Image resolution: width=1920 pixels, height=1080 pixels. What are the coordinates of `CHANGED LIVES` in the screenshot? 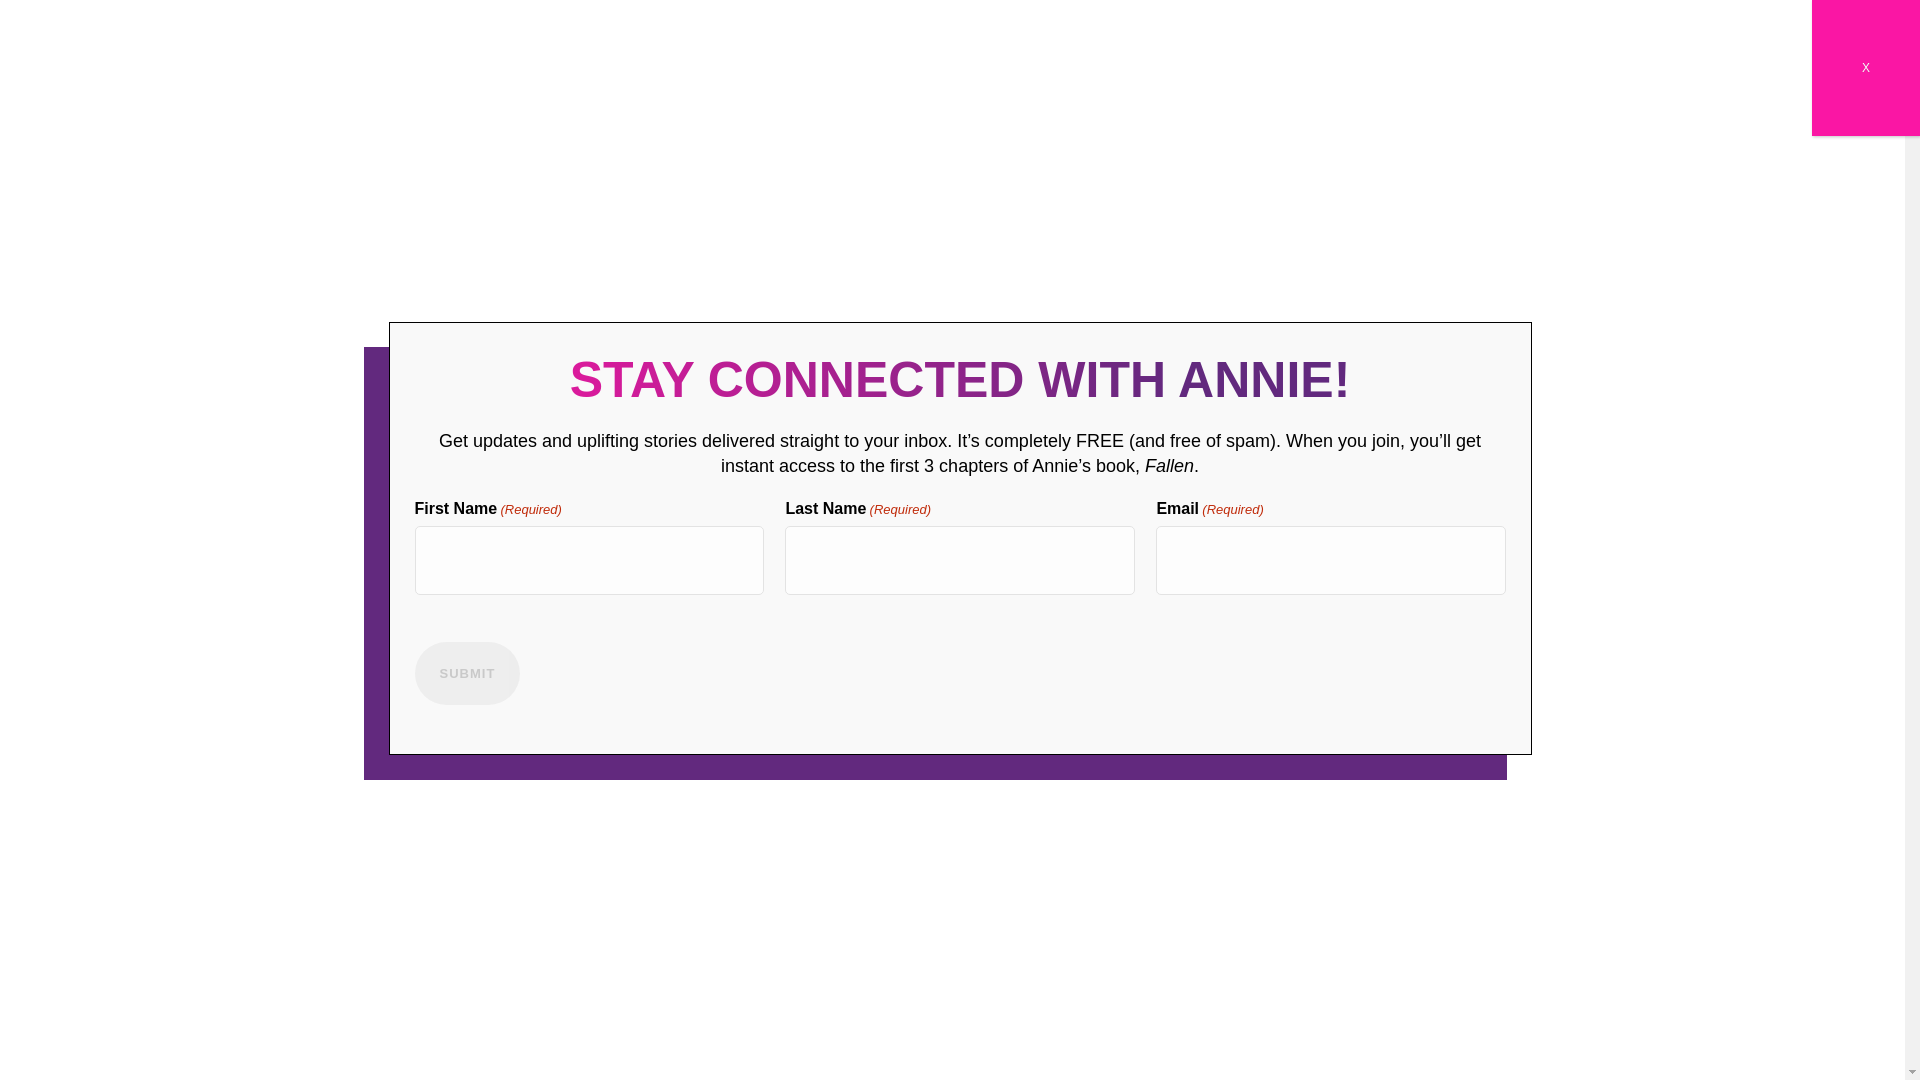 It's located at (662, 930).